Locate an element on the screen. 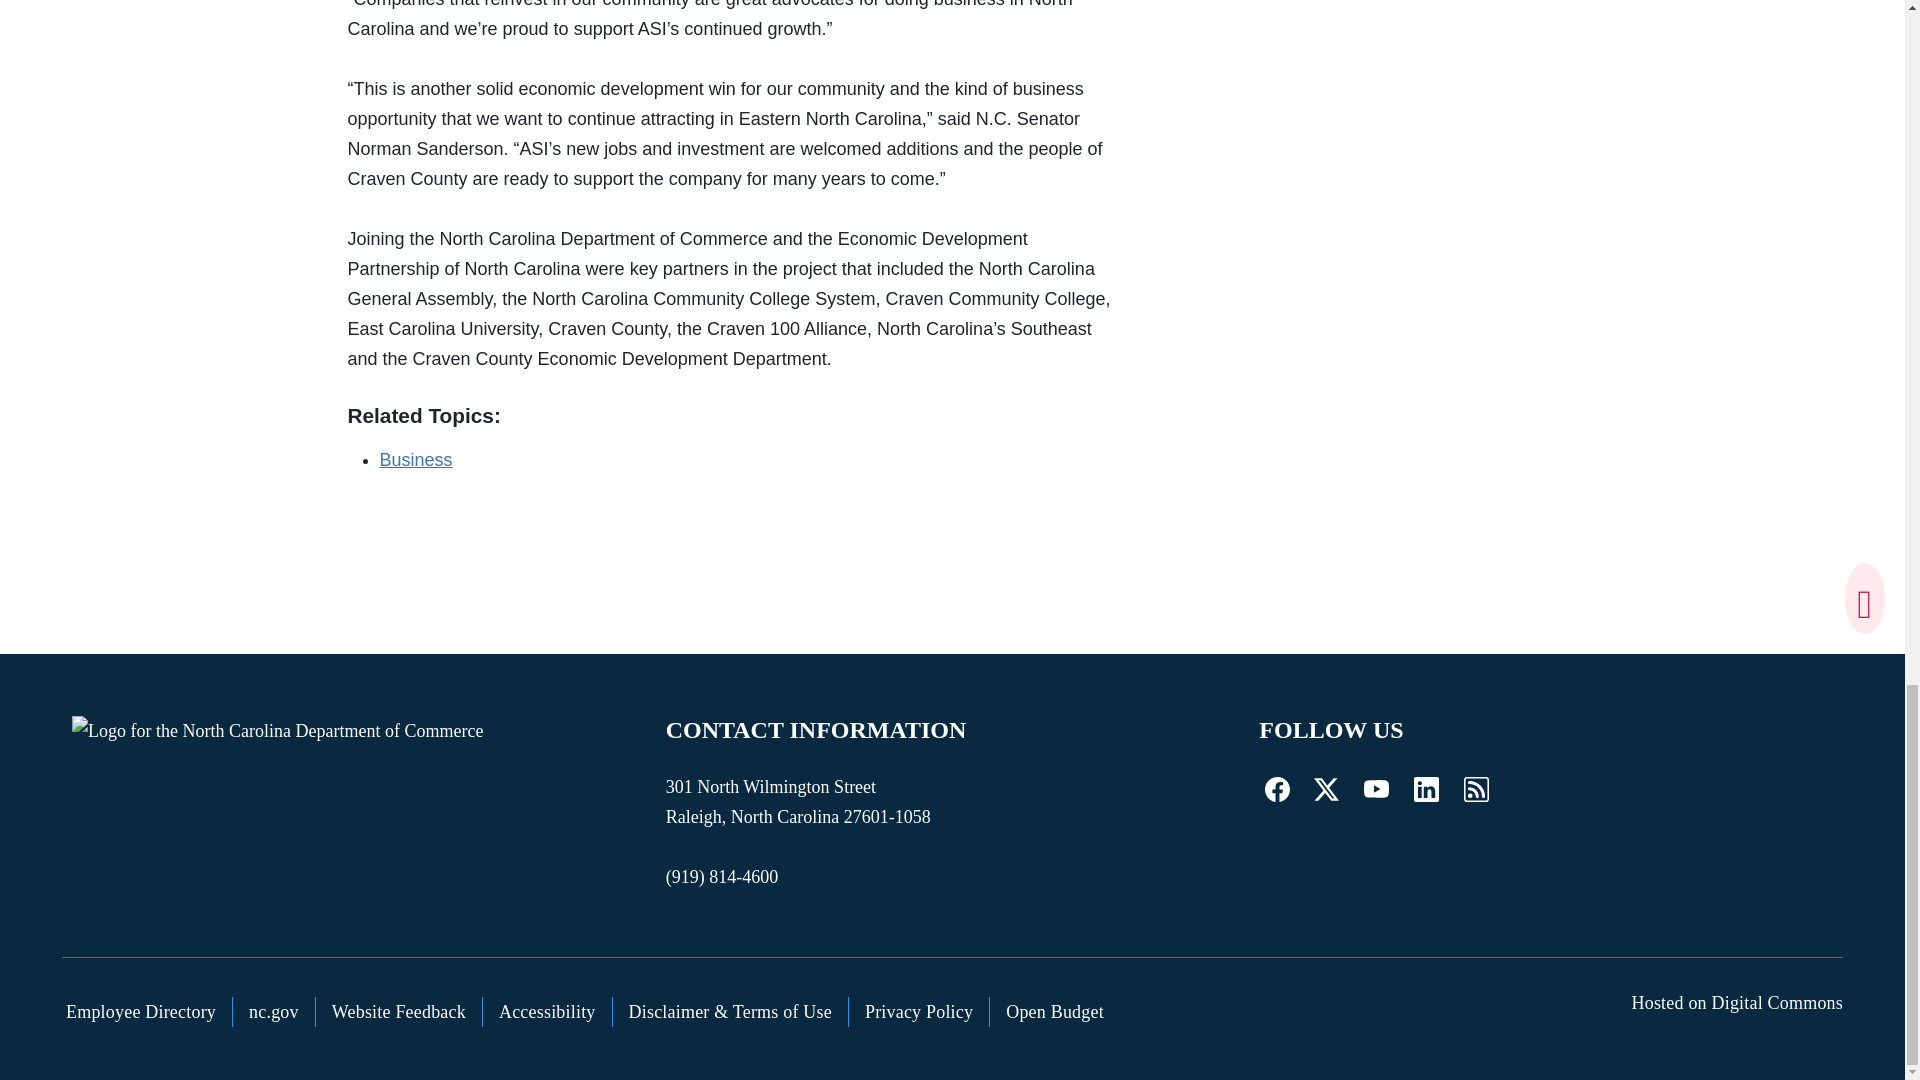 The width and height of the screenshot is (1920, 1080). Website User Feedback Form is located at coordinates (400, 1012).